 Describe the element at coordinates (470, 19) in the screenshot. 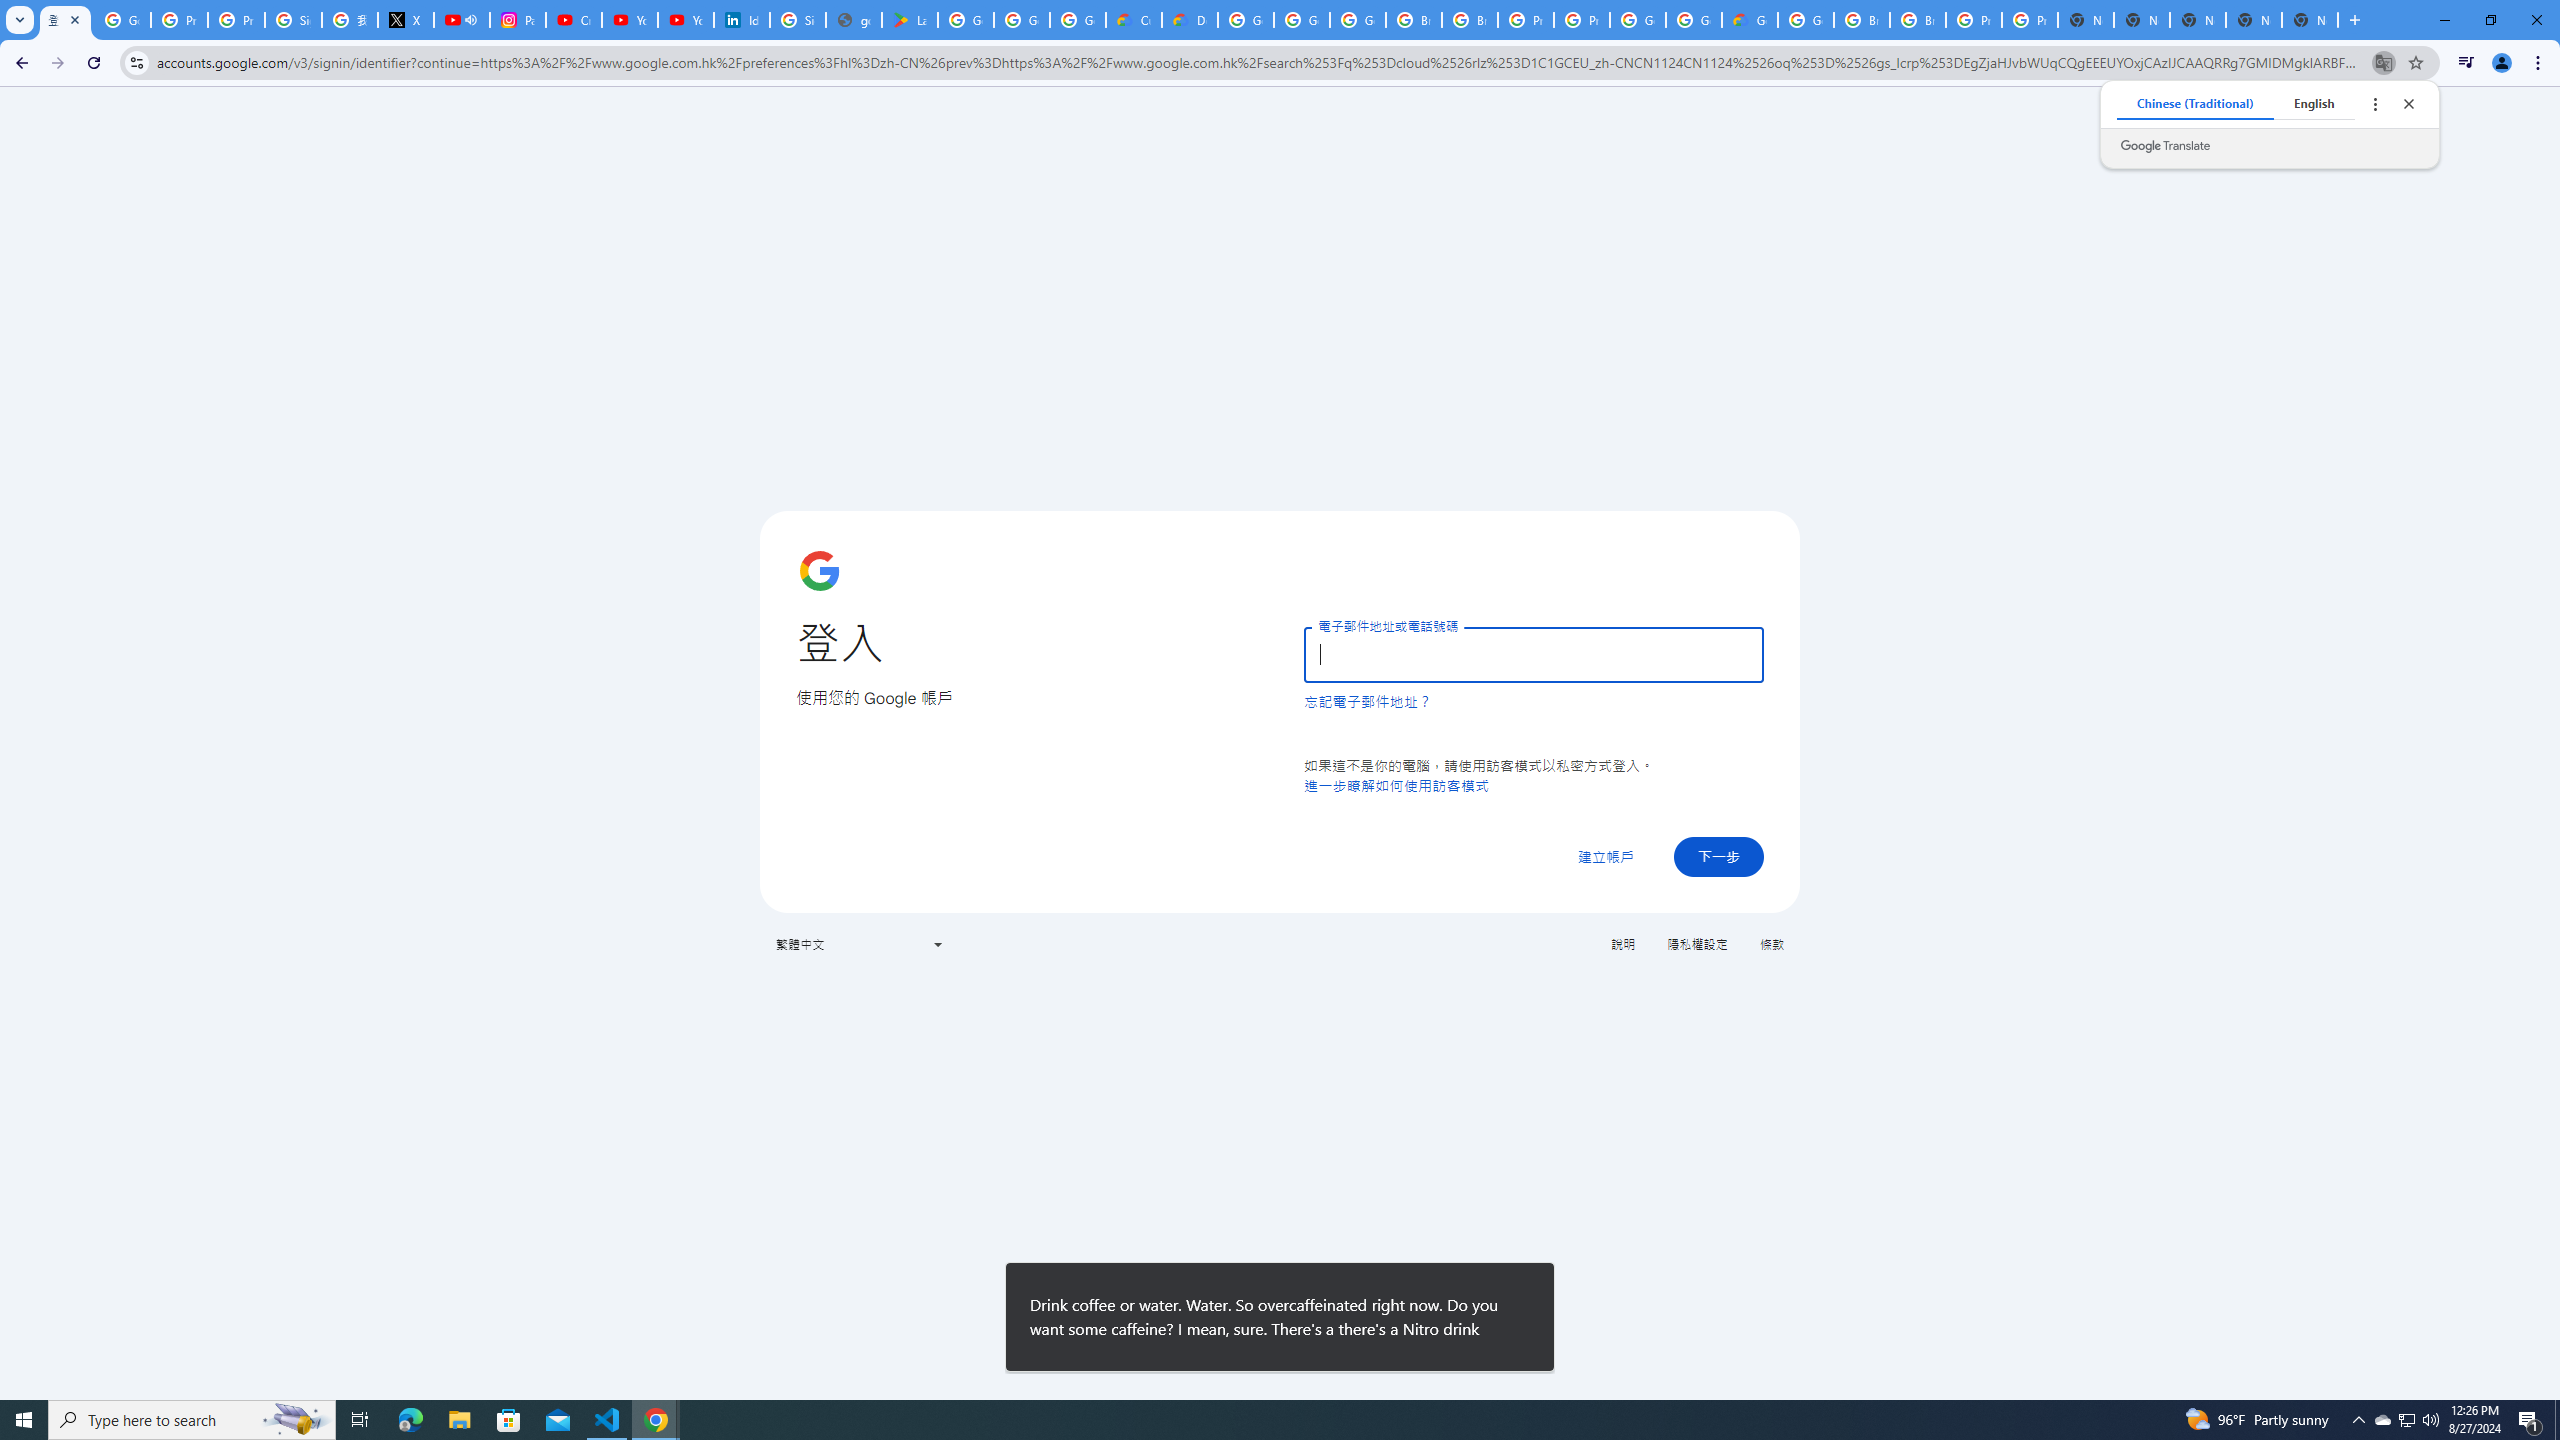

I see `Mute tab` at that location.